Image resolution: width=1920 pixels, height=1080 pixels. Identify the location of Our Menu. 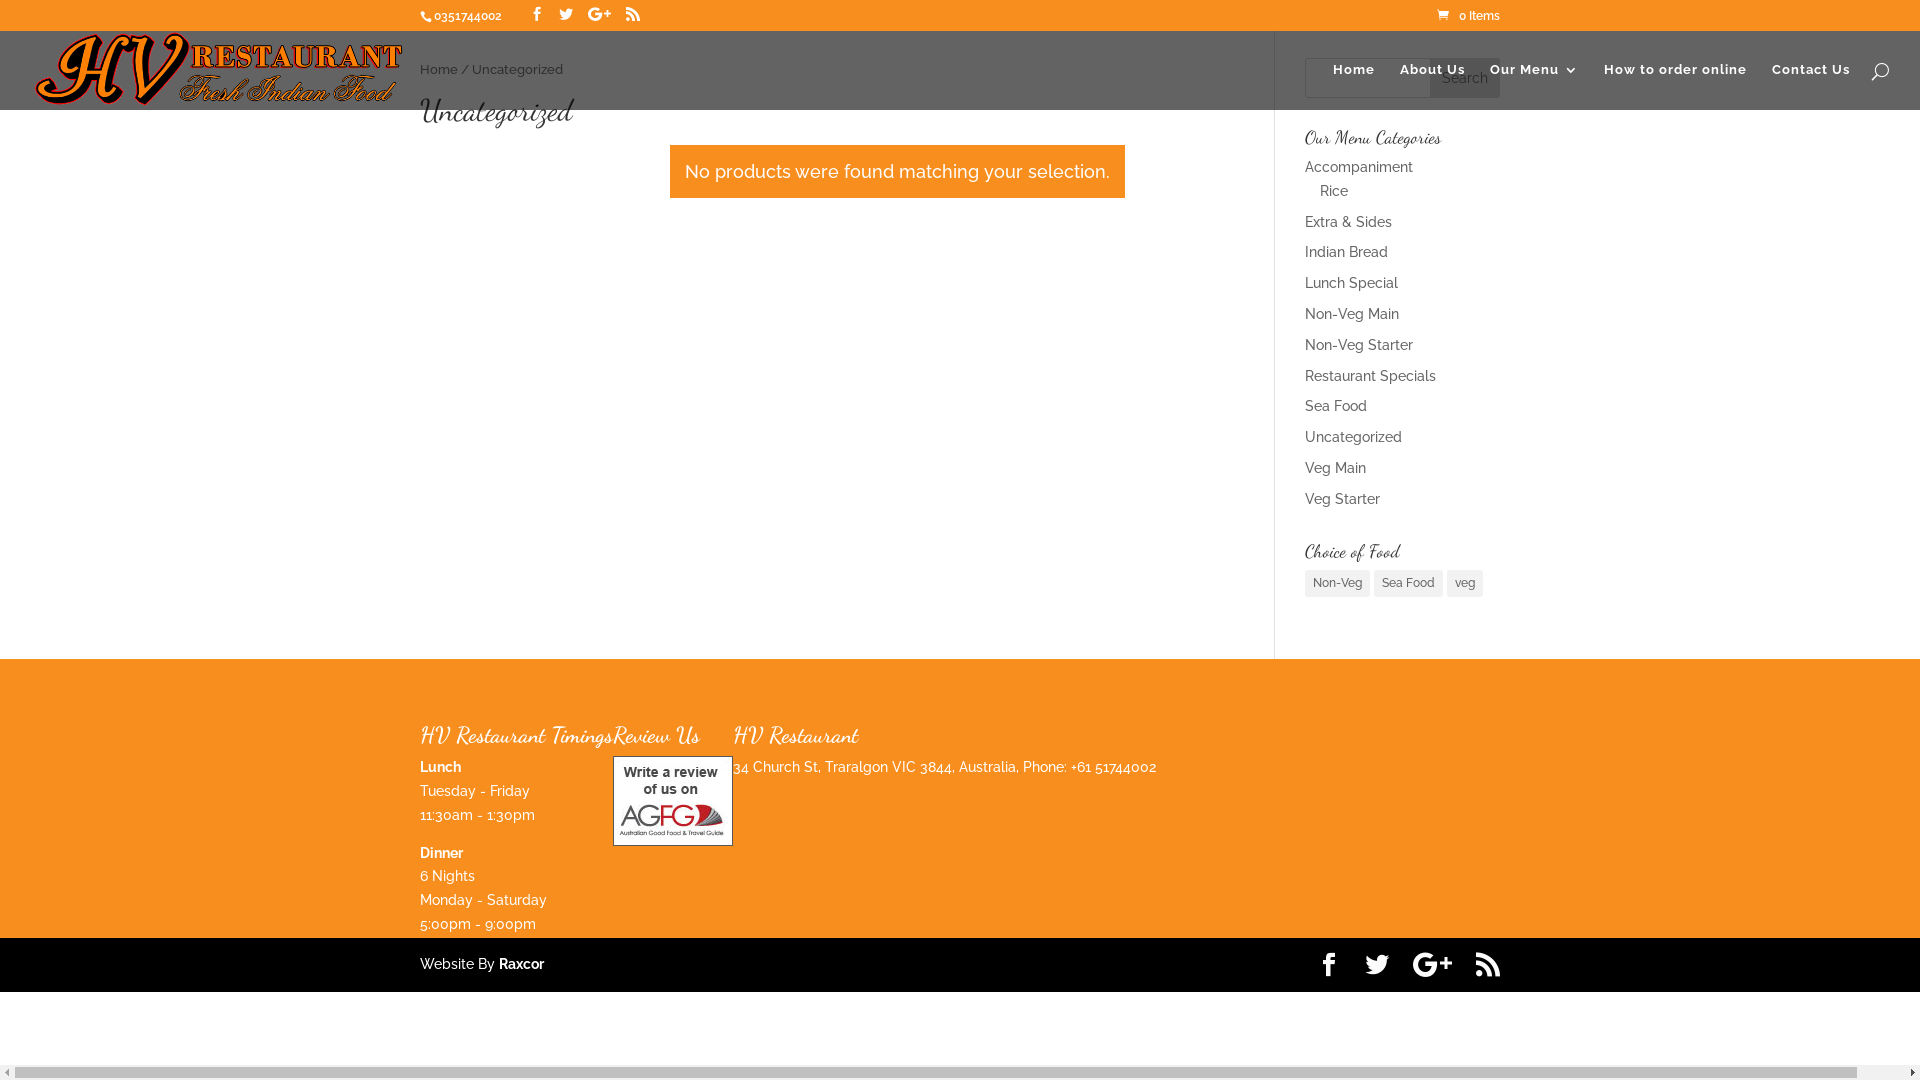
(1534, 86).